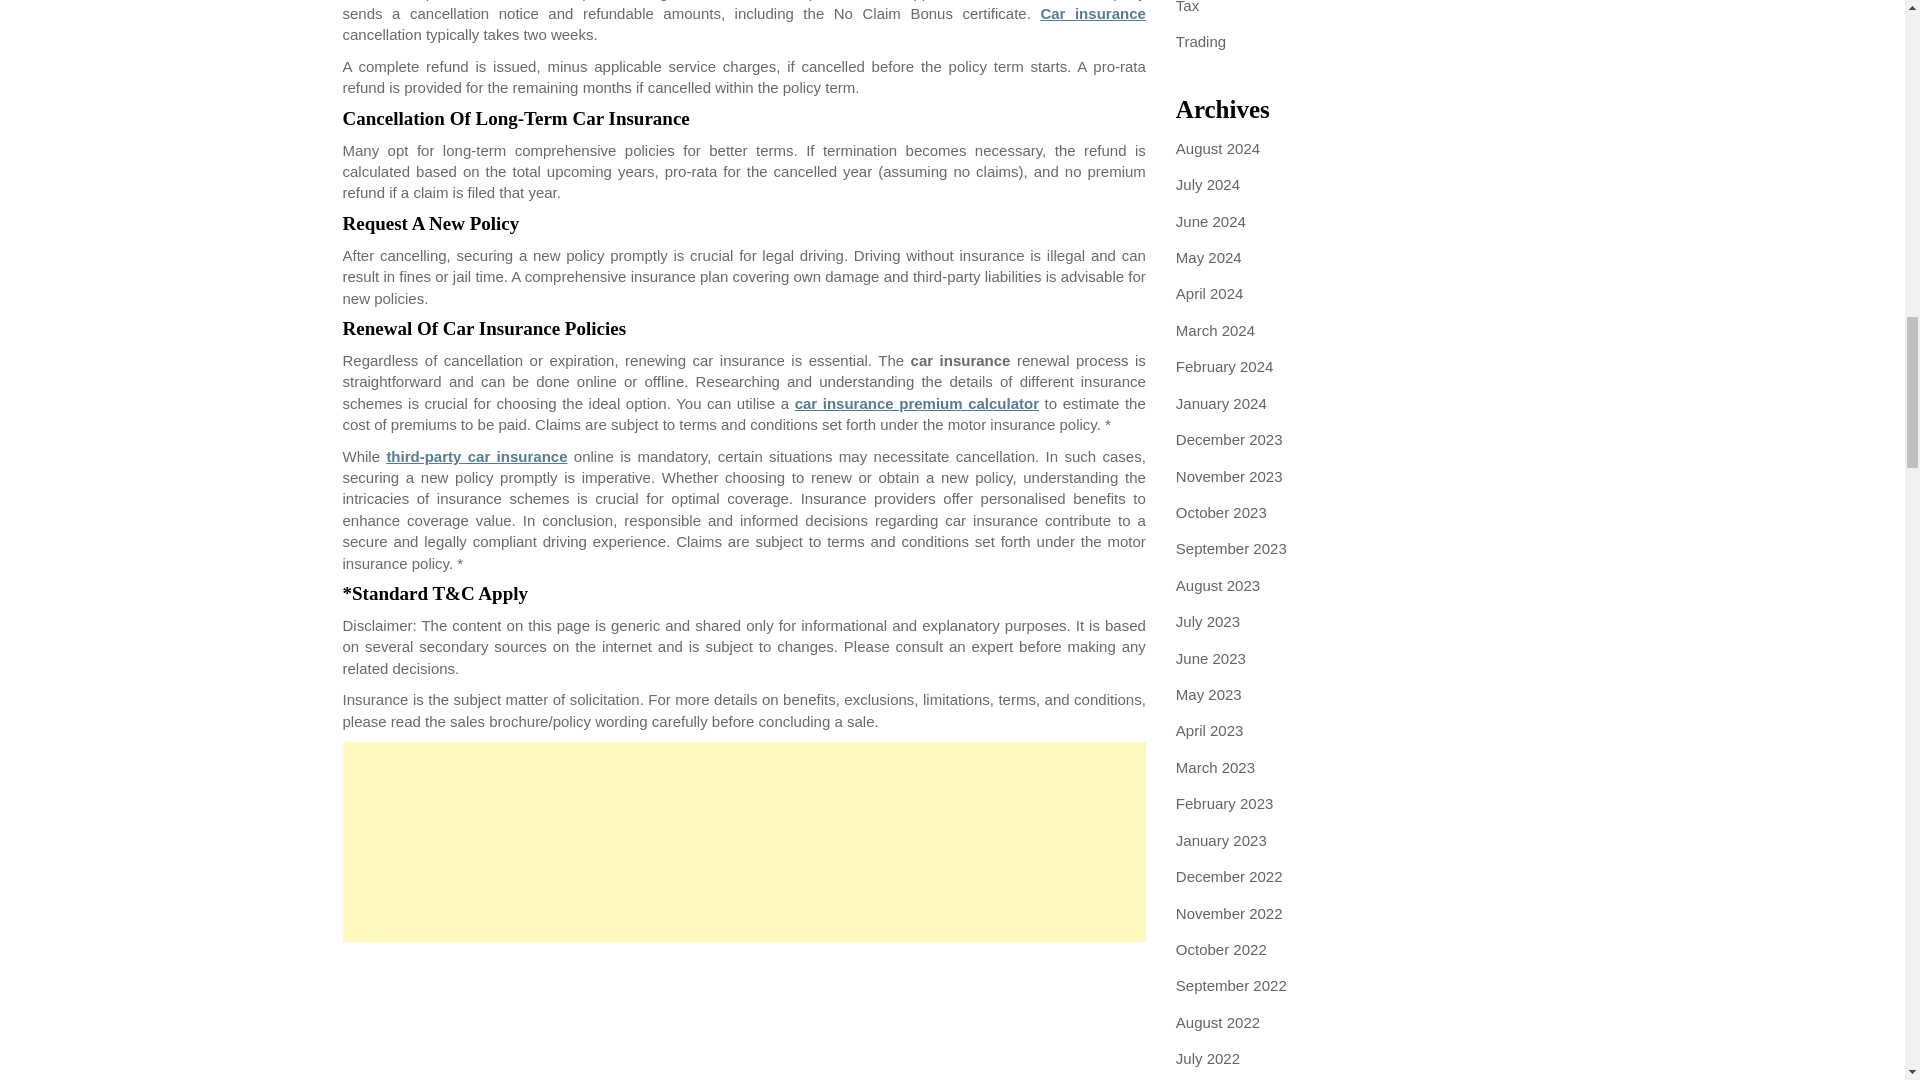  What do you see at coordinates (1092, 13) in the screenshot?
I see `Car insurance` at bounding box center [1092, 13].